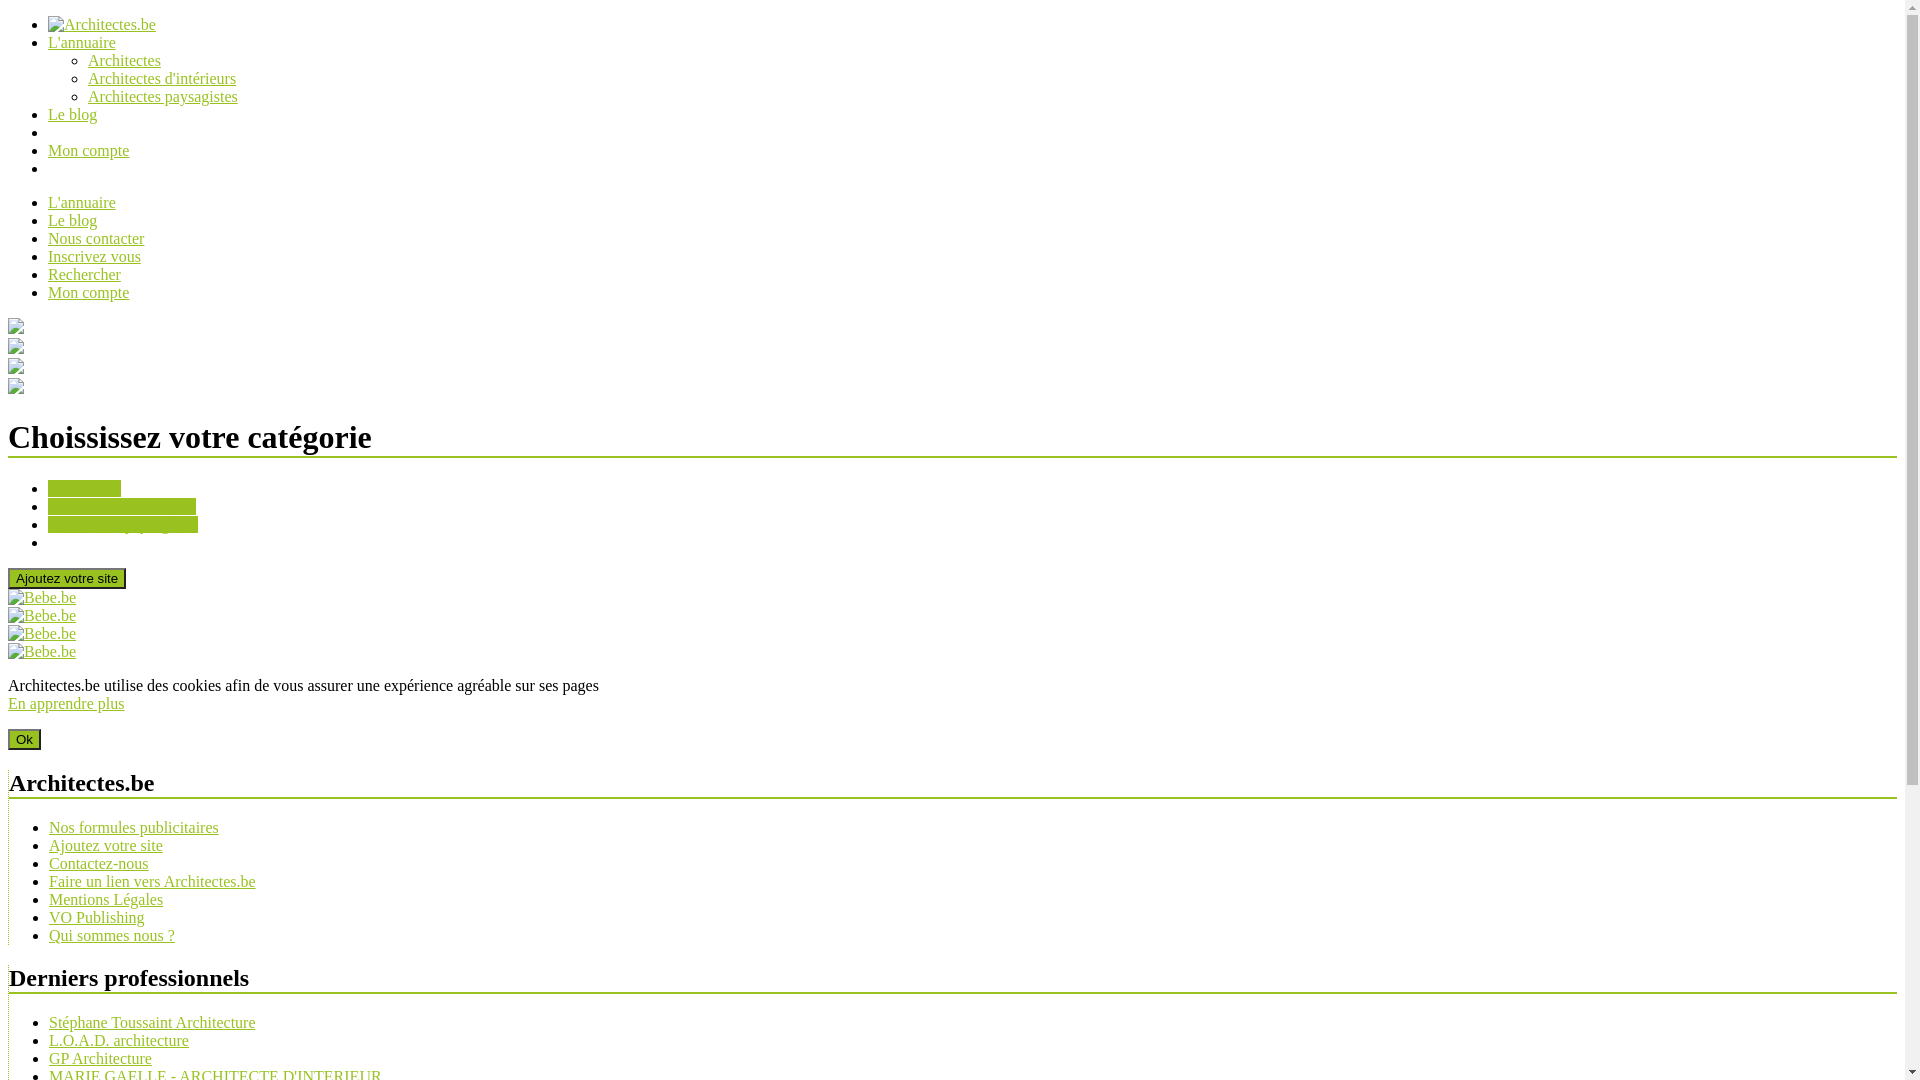 The width and height of the screenshot is (1920, 1080). I want to click on Mon compte, so click(88, 292).